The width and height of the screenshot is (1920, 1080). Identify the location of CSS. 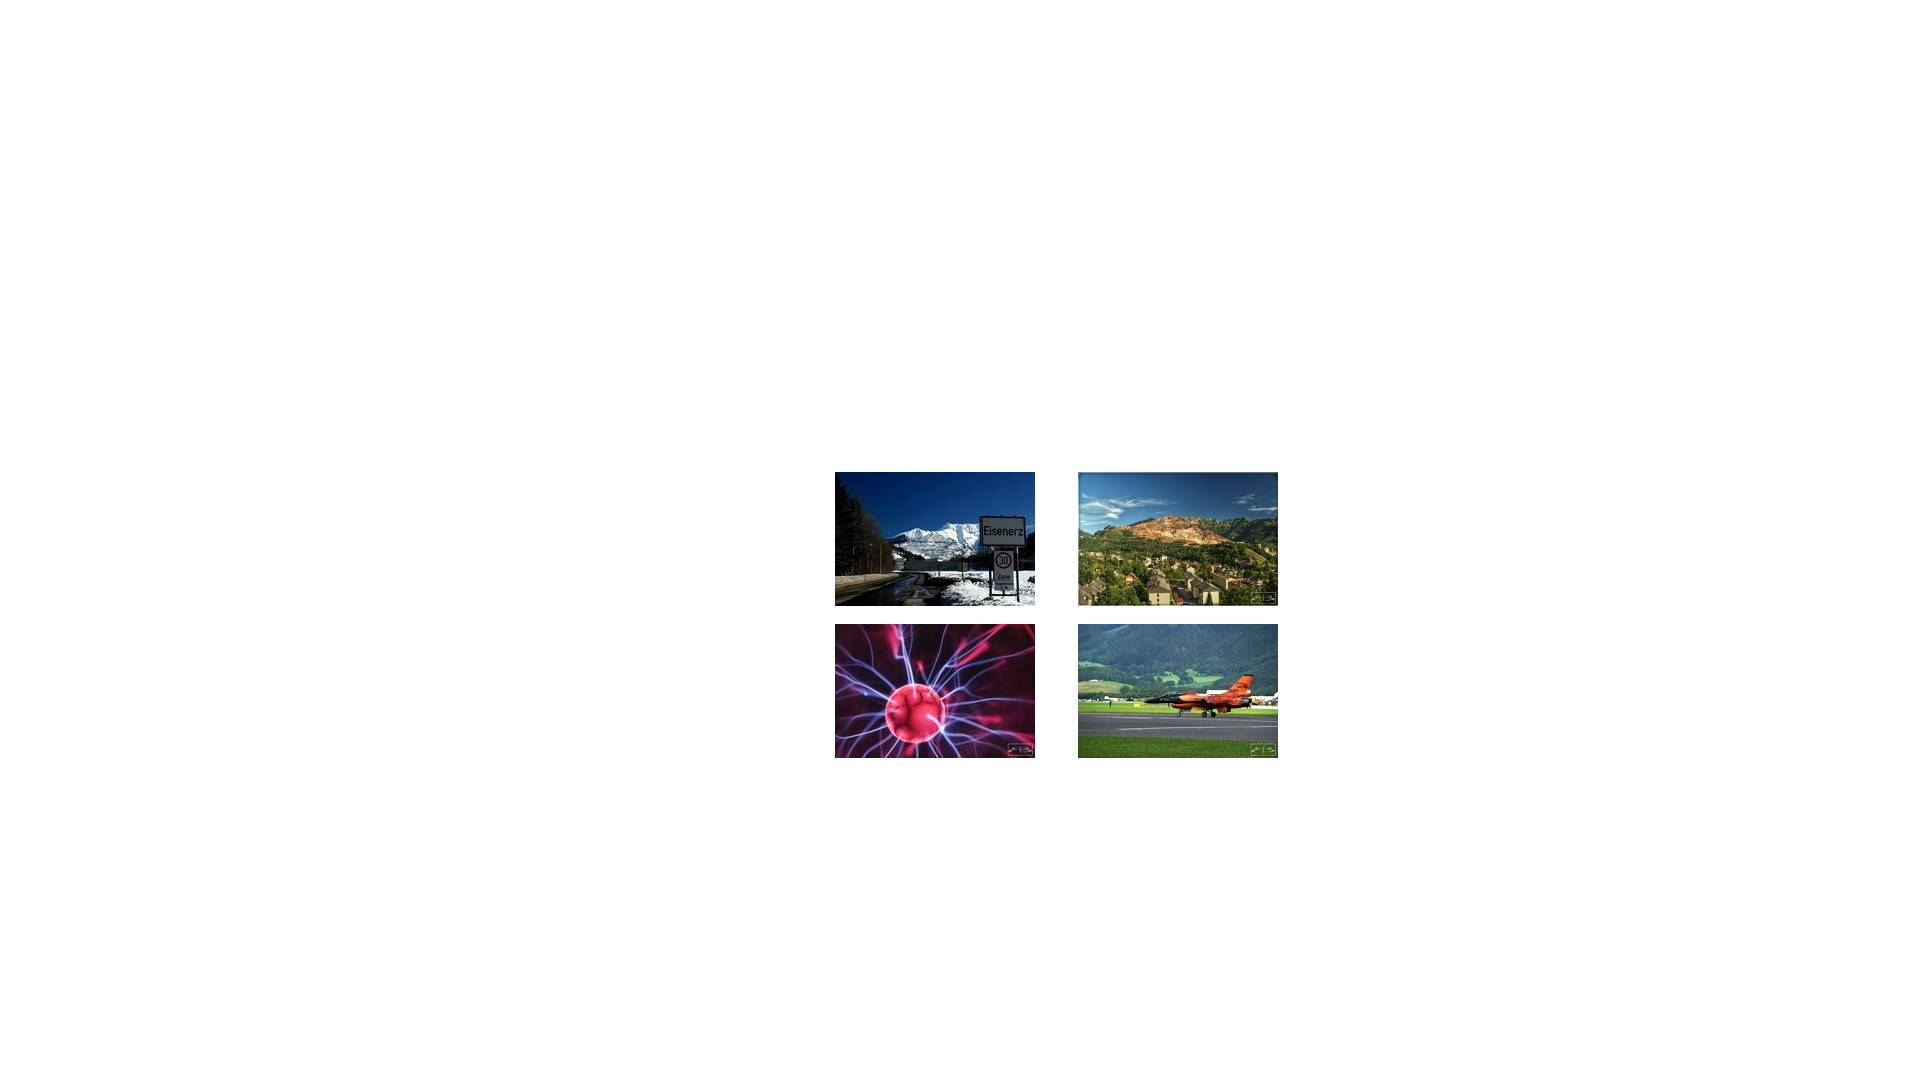
(932, 803).